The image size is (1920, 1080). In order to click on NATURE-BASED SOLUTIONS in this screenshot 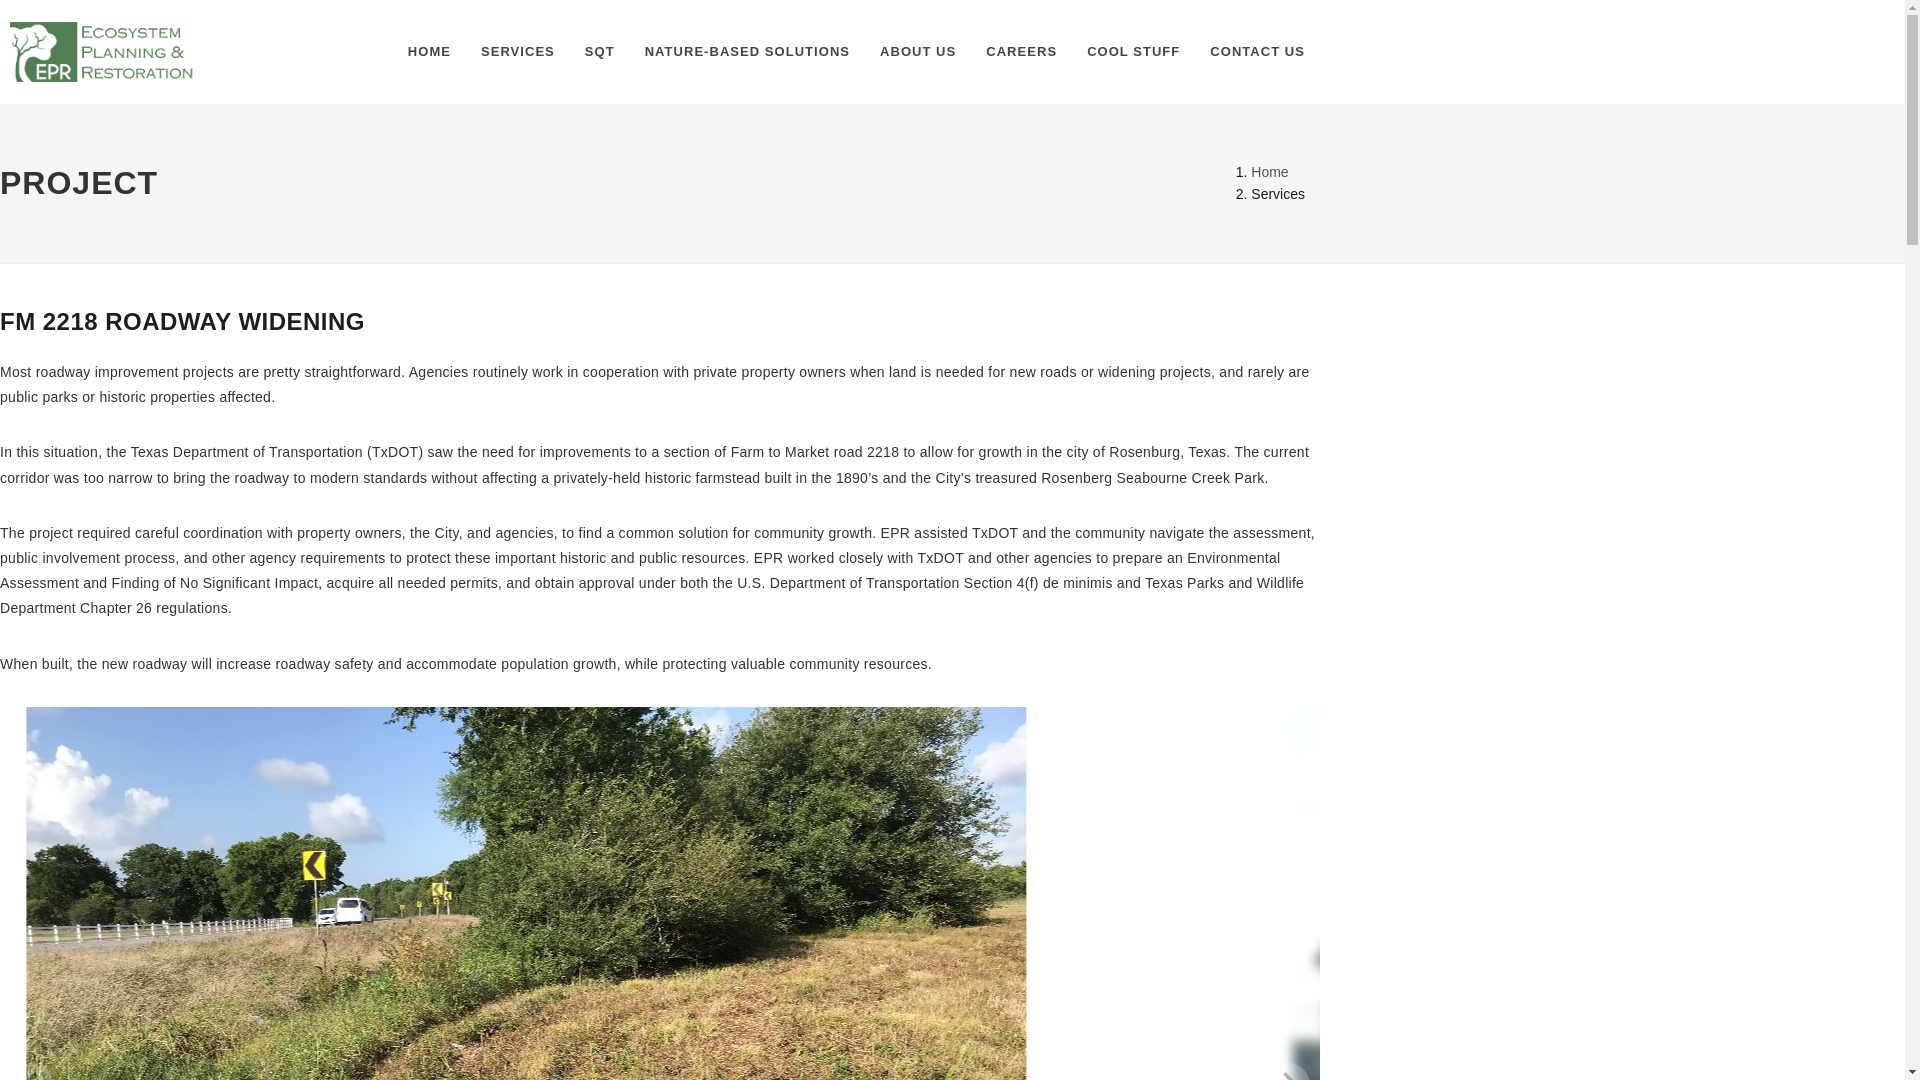, I will do `click(747, 52)`.